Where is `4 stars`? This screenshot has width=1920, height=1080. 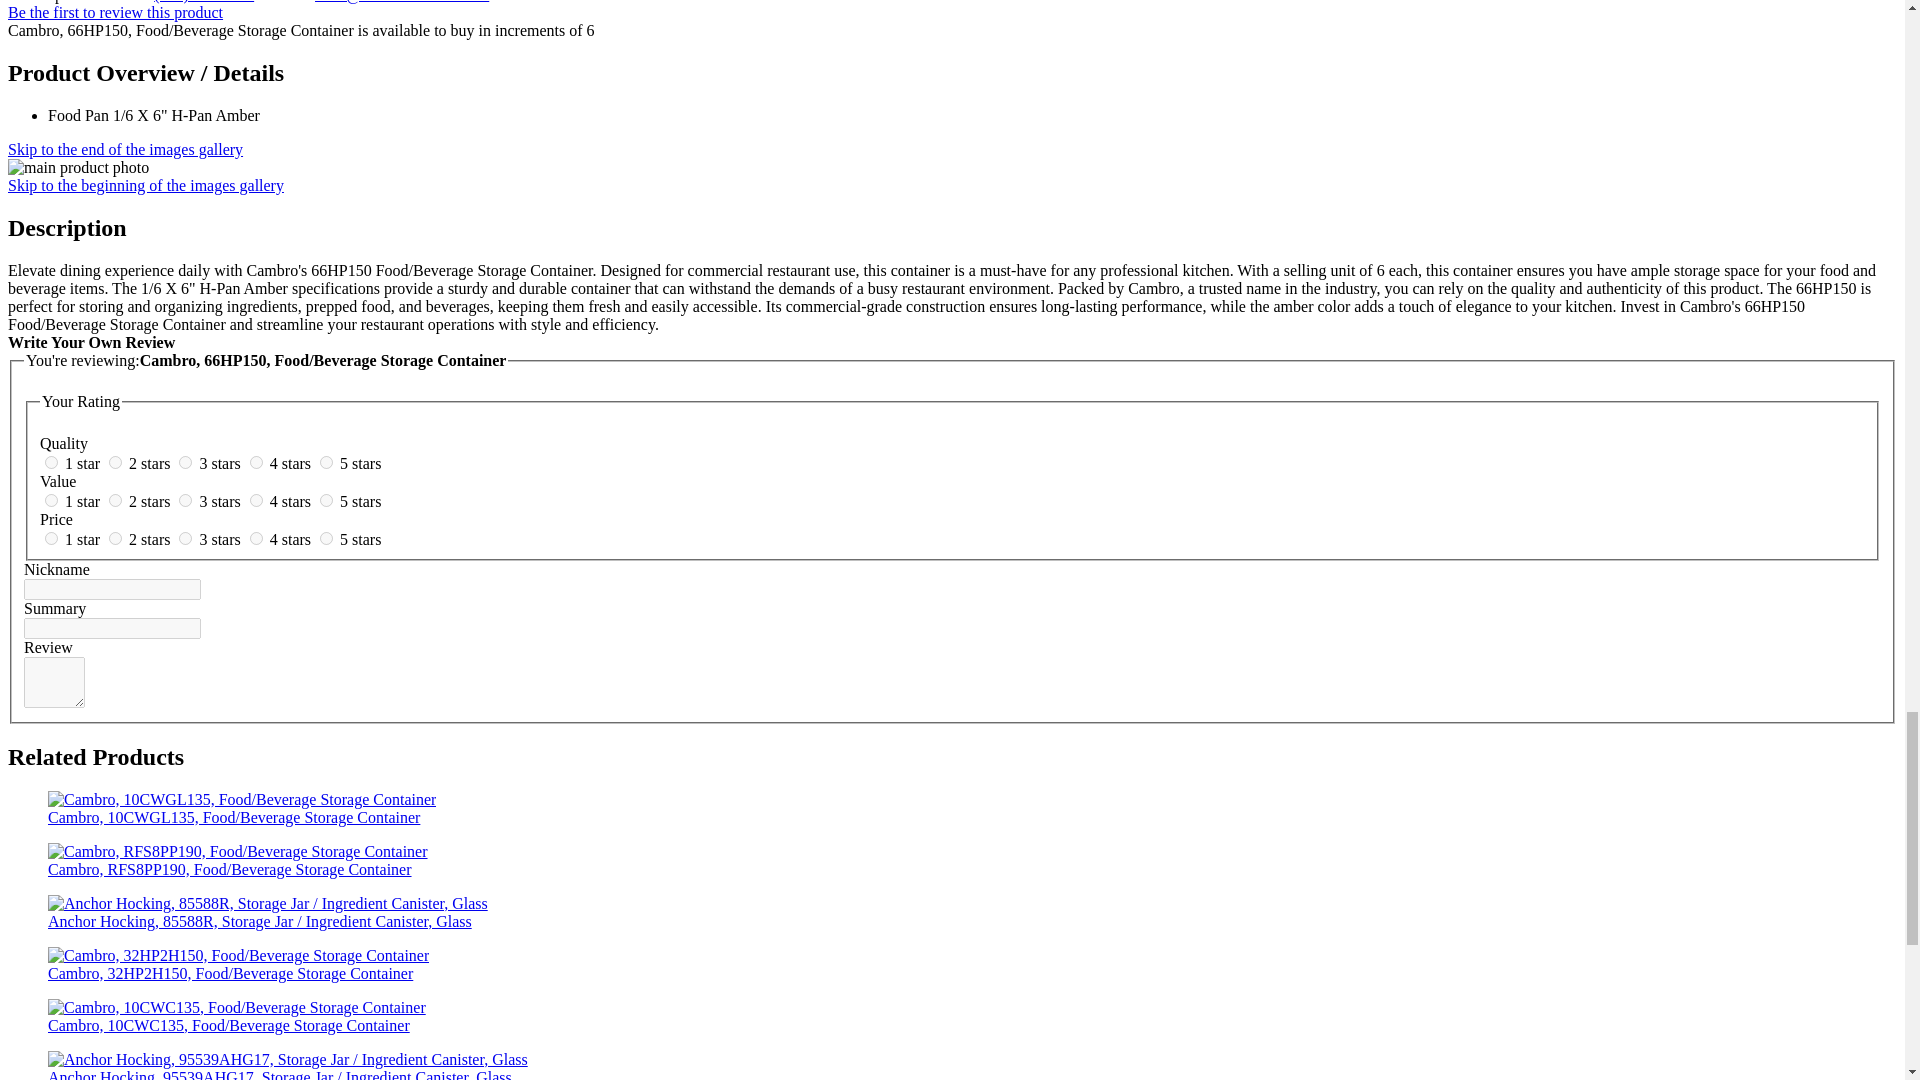 4 stars is located at coordinates (292, 500).